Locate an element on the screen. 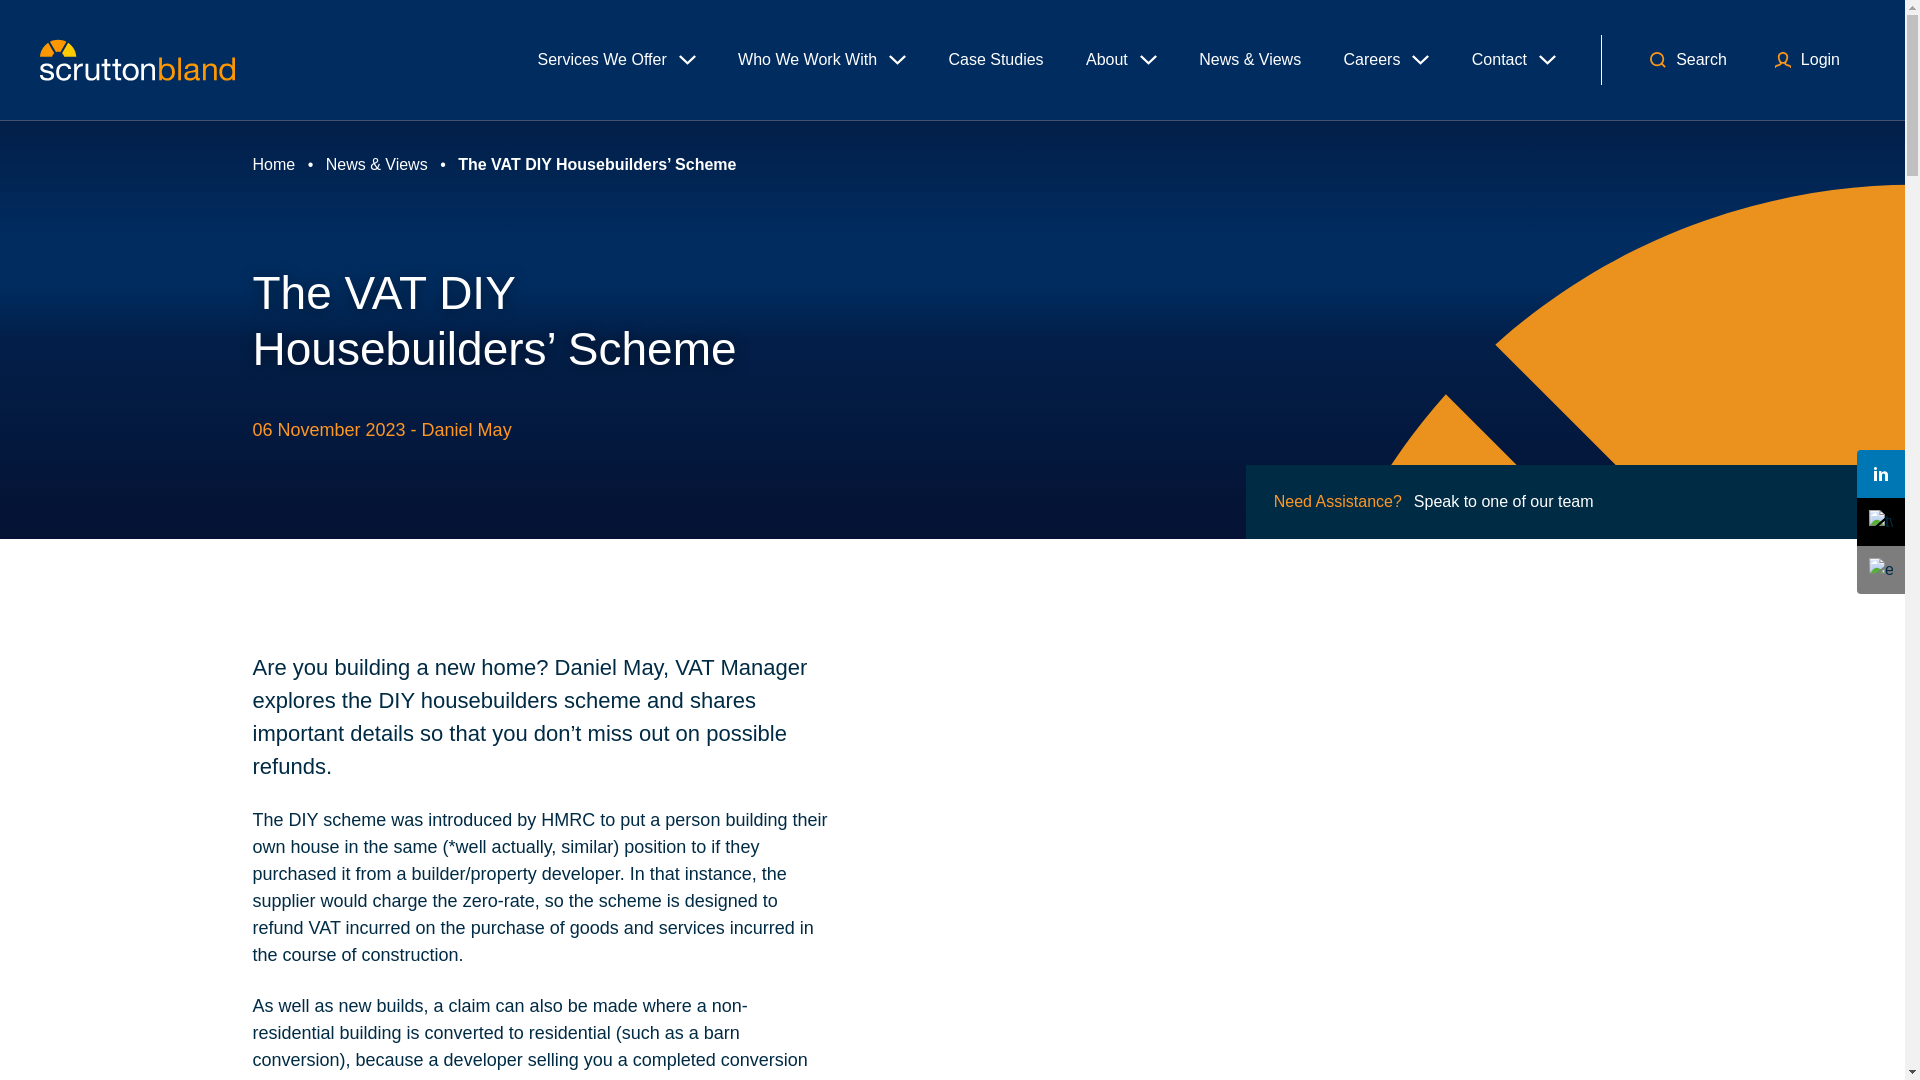 The image size is (1920, 1080). About is located at coordinates (1122, 60).